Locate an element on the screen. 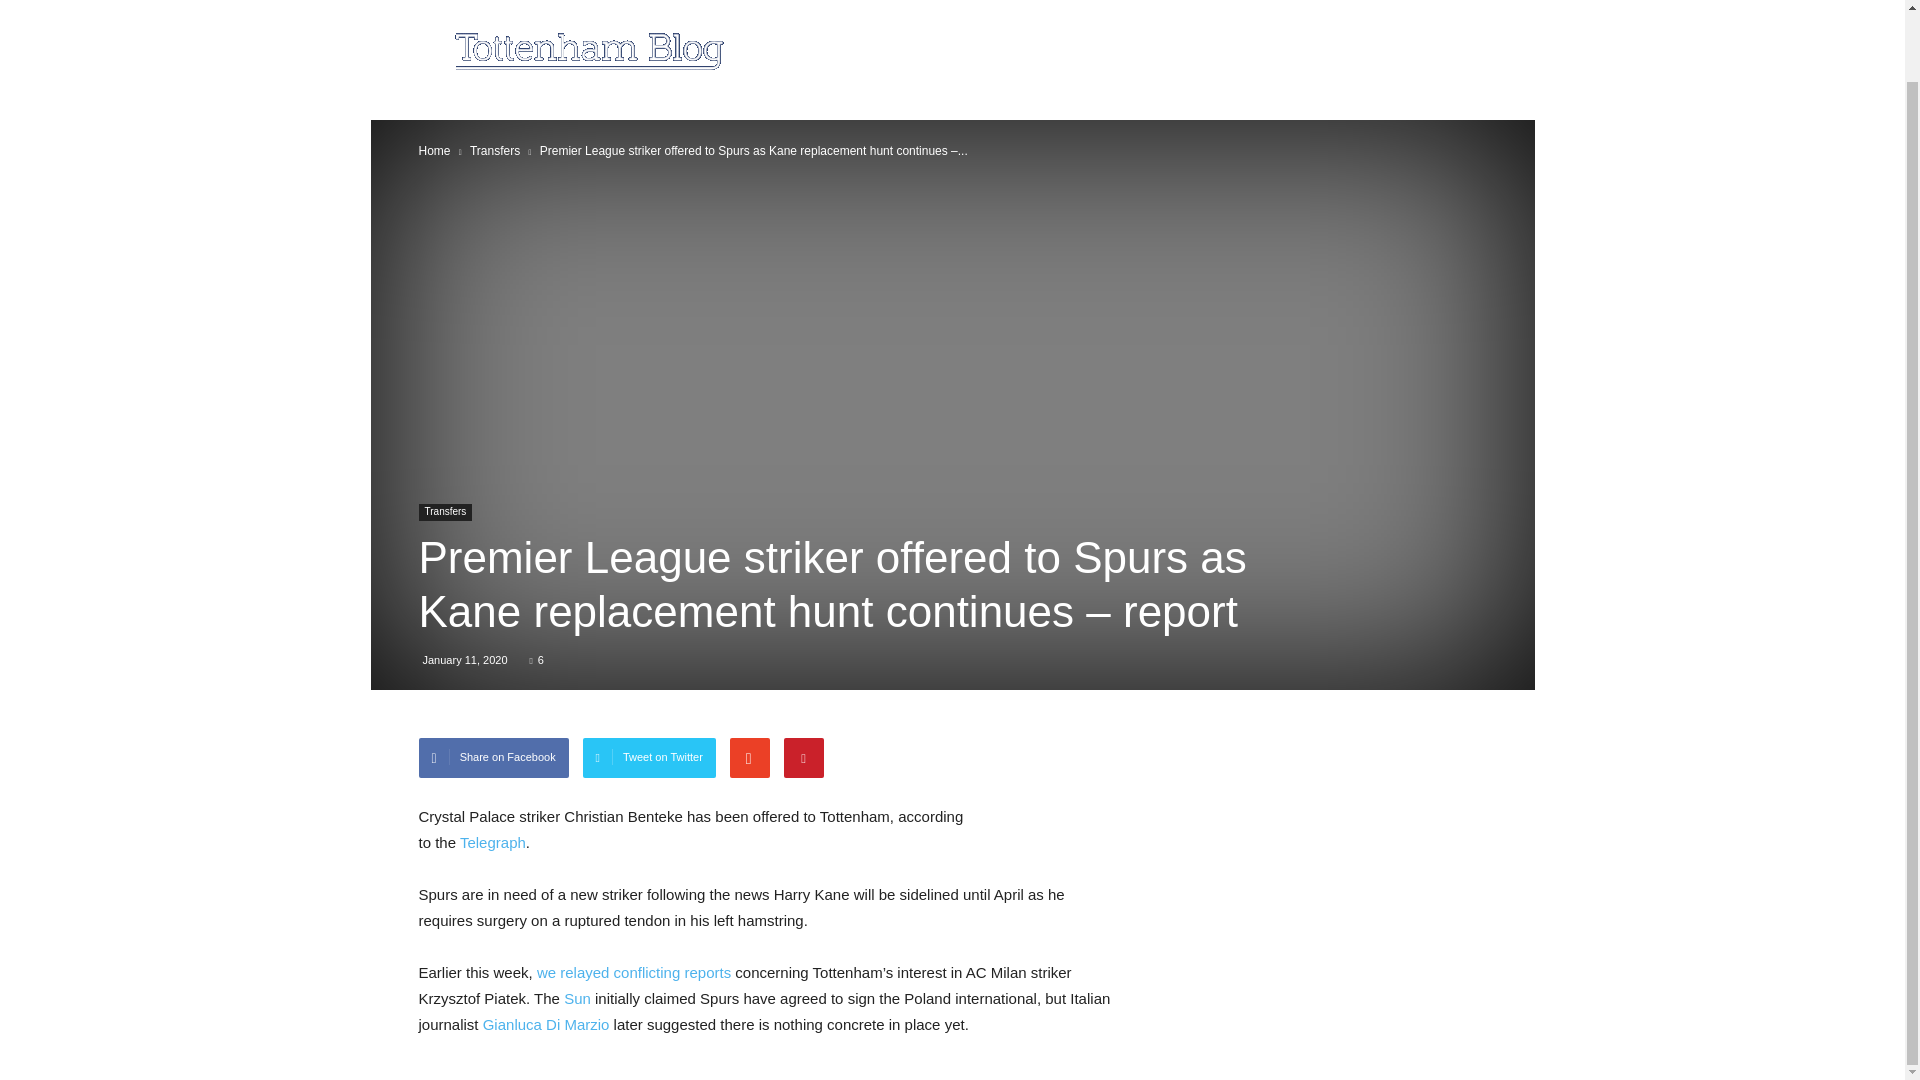 The height and width of the screenshot is (1080, 1920). Home is located at coordinates (434, 150).